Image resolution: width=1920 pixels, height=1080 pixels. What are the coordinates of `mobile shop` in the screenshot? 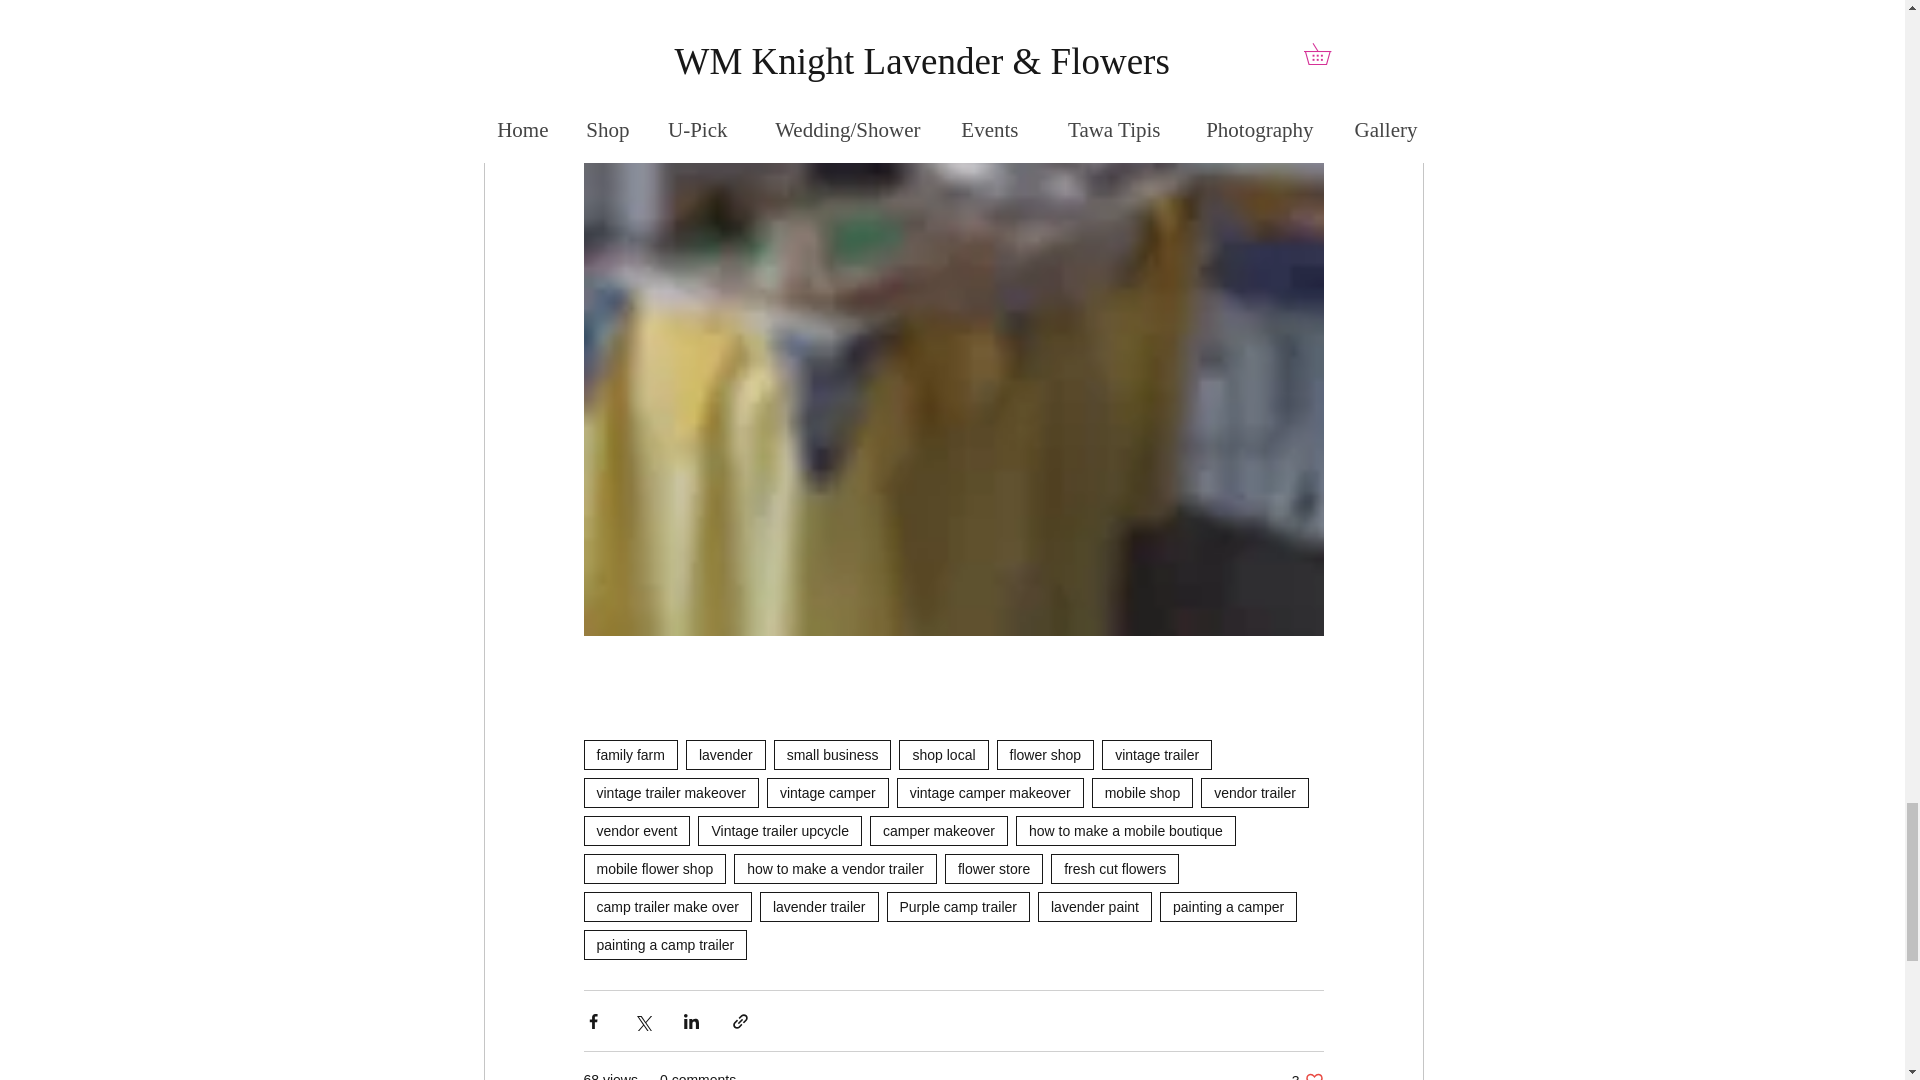 It's located at (1143, 792).